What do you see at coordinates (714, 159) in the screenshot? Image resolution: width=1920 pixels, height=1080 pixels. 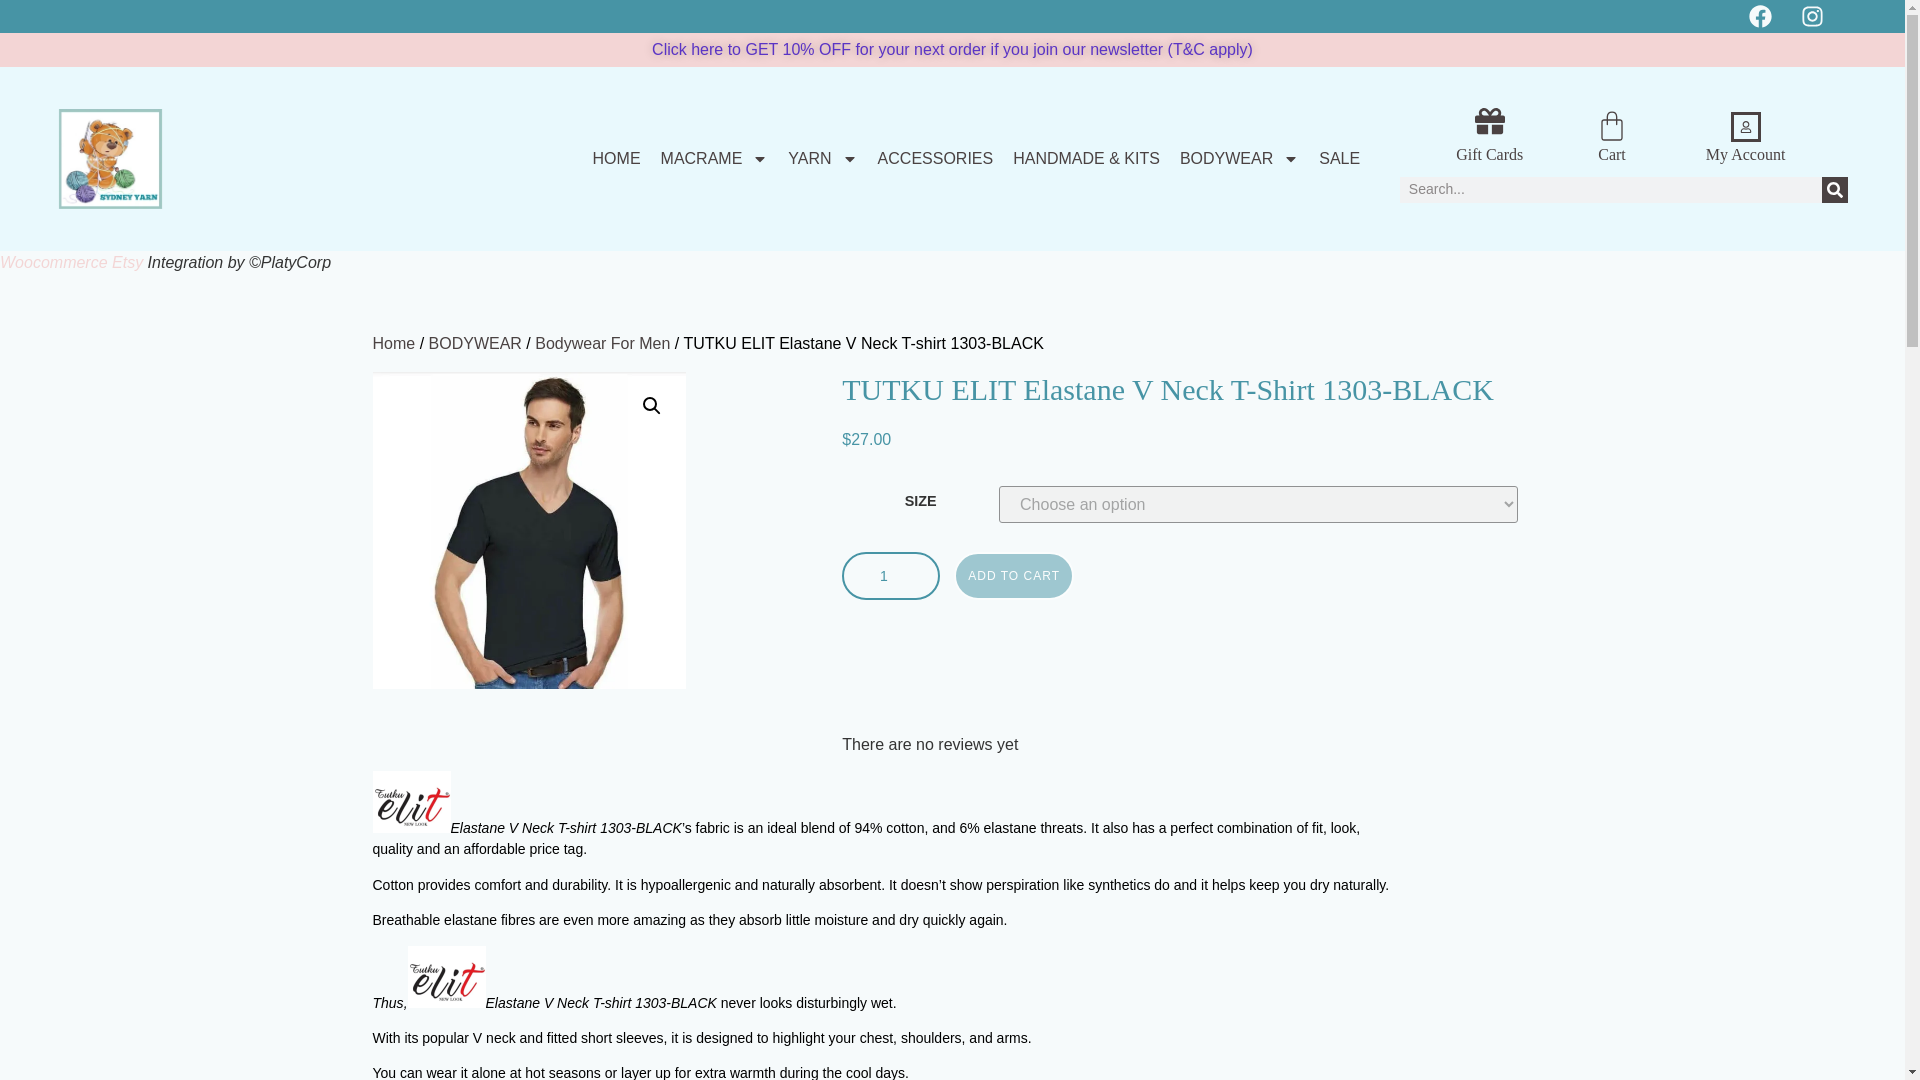 I see `MACRAME` at bounding box center [714, 159].